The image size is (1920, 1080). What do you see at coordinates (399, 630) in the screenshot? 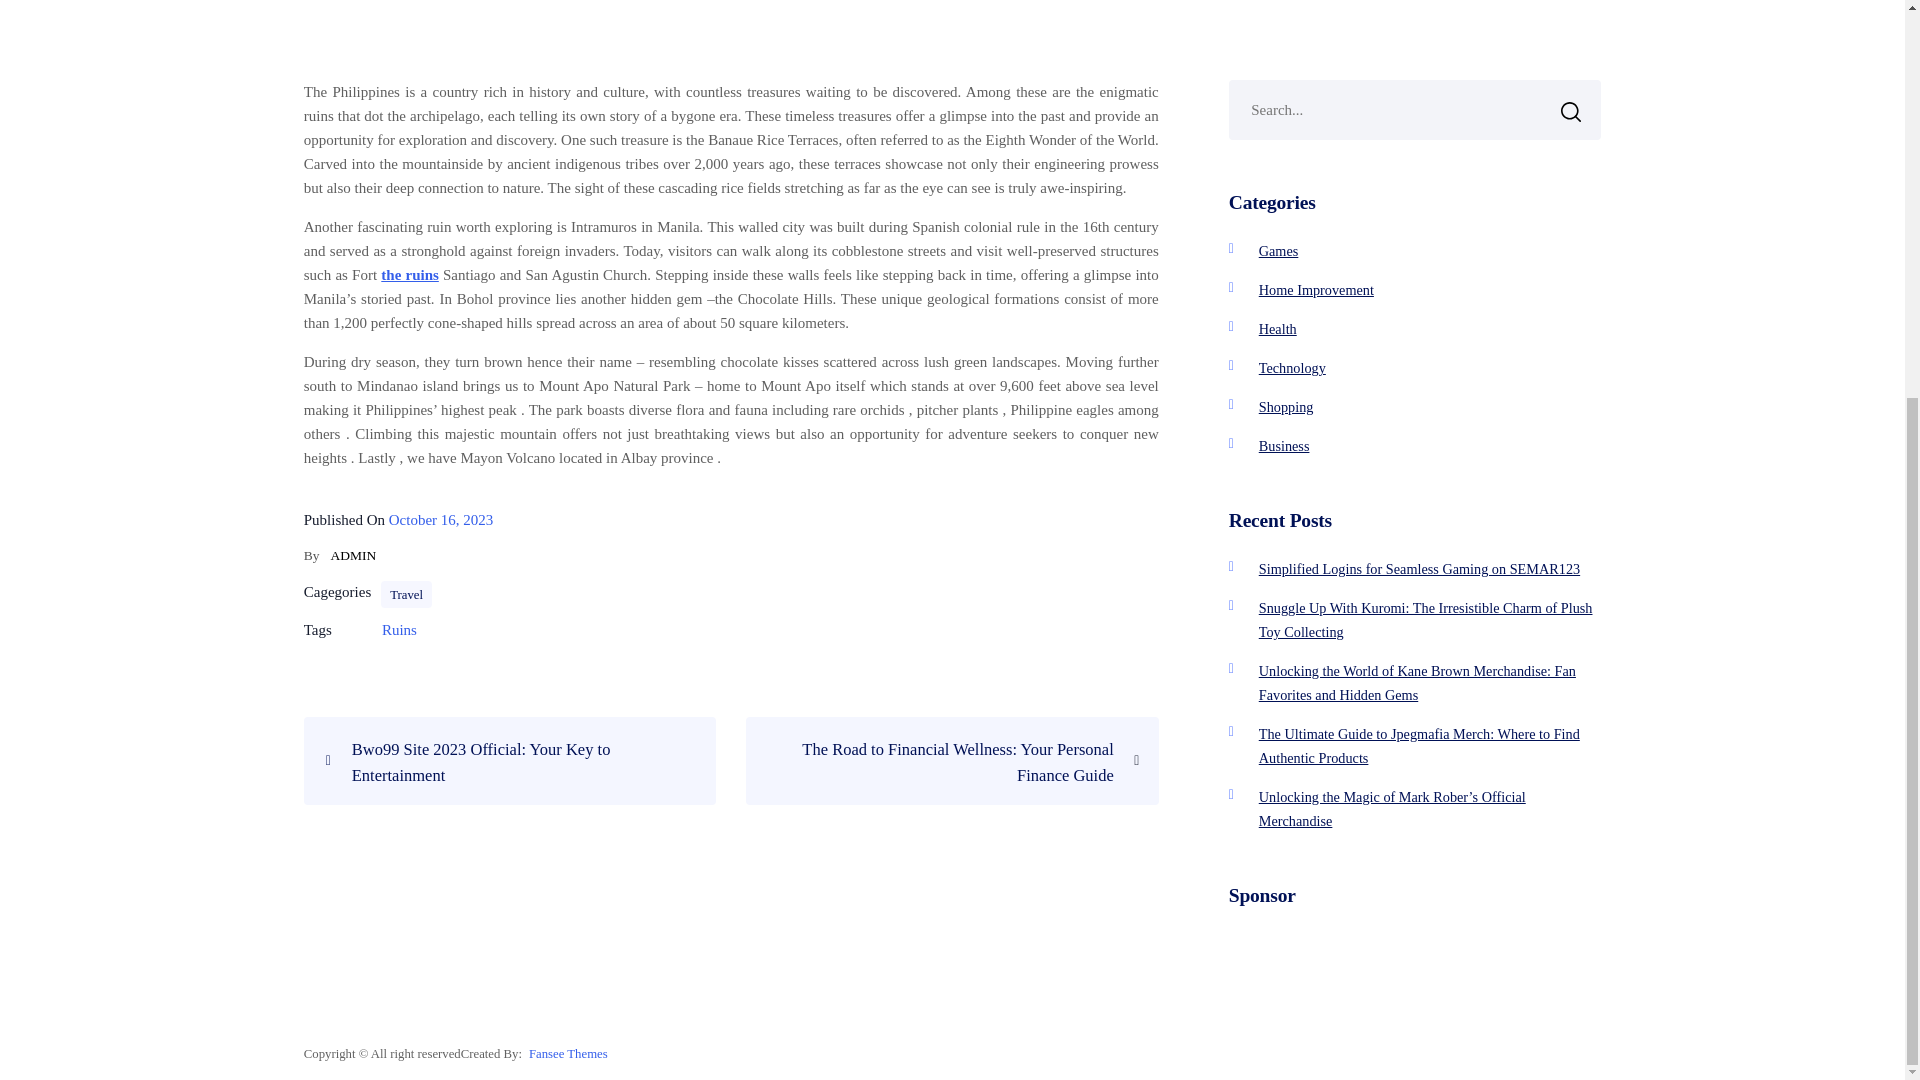
I see `Ruins` at bounding box center [399, 630].